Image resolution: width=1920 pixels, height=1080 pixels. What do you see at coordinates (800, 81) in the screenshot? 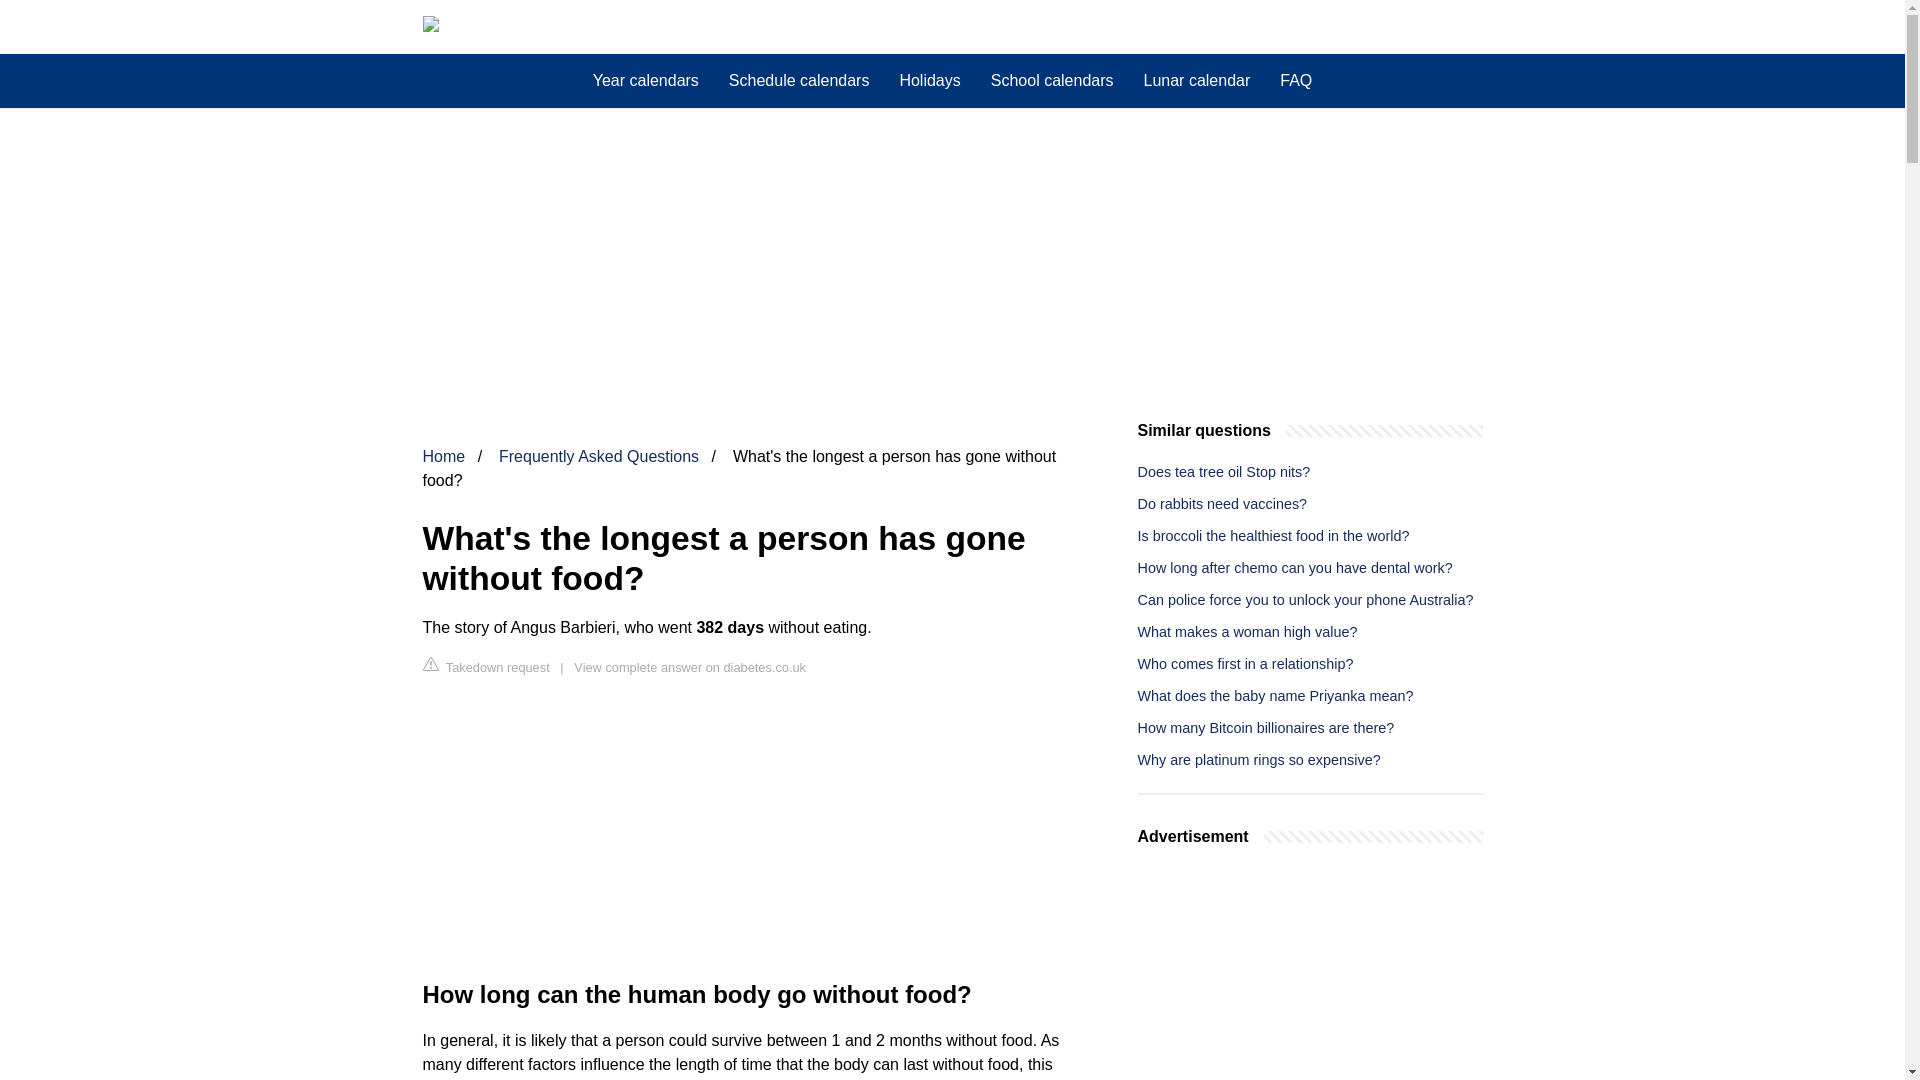
I see `Schedule calendars` at bounding box center [800, 81].